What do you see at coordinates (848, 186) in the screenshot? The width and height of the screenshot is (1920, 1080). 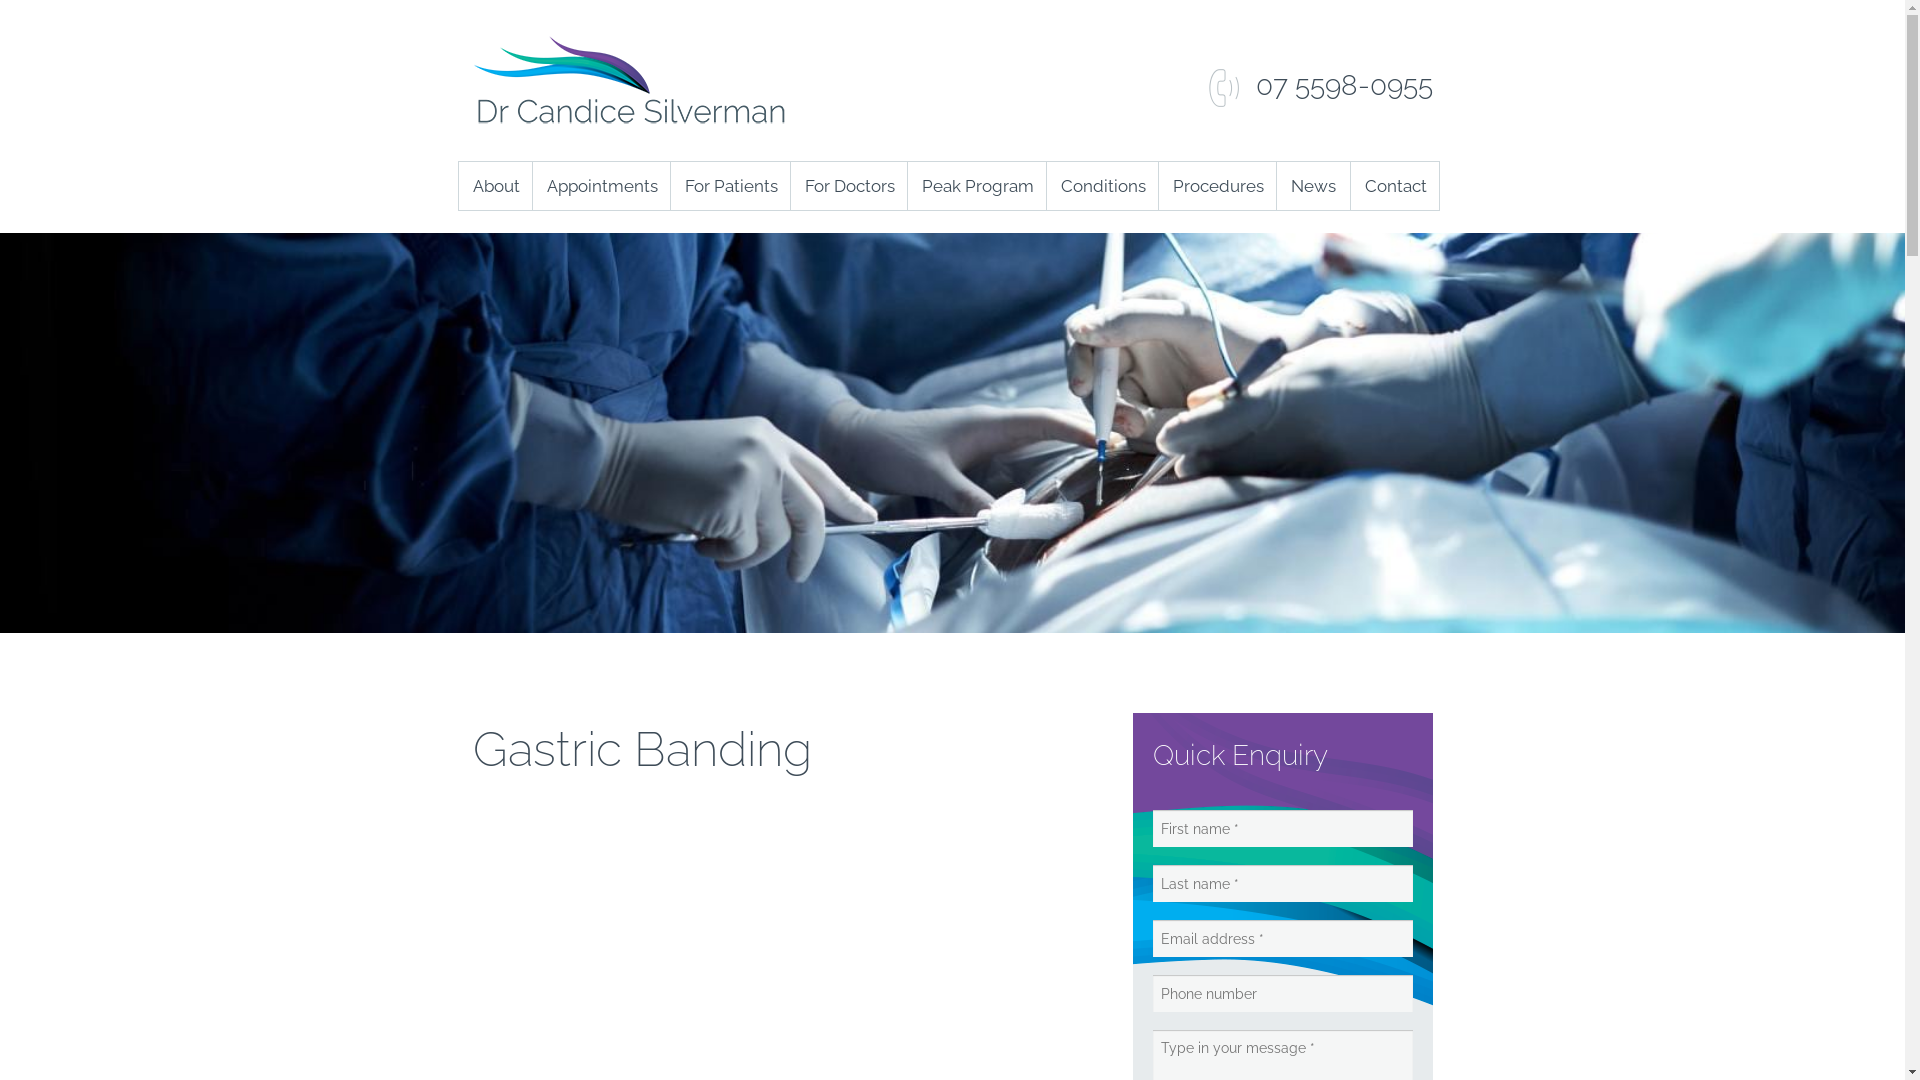 I see `For Doctors` at bounding box center [848, 186].